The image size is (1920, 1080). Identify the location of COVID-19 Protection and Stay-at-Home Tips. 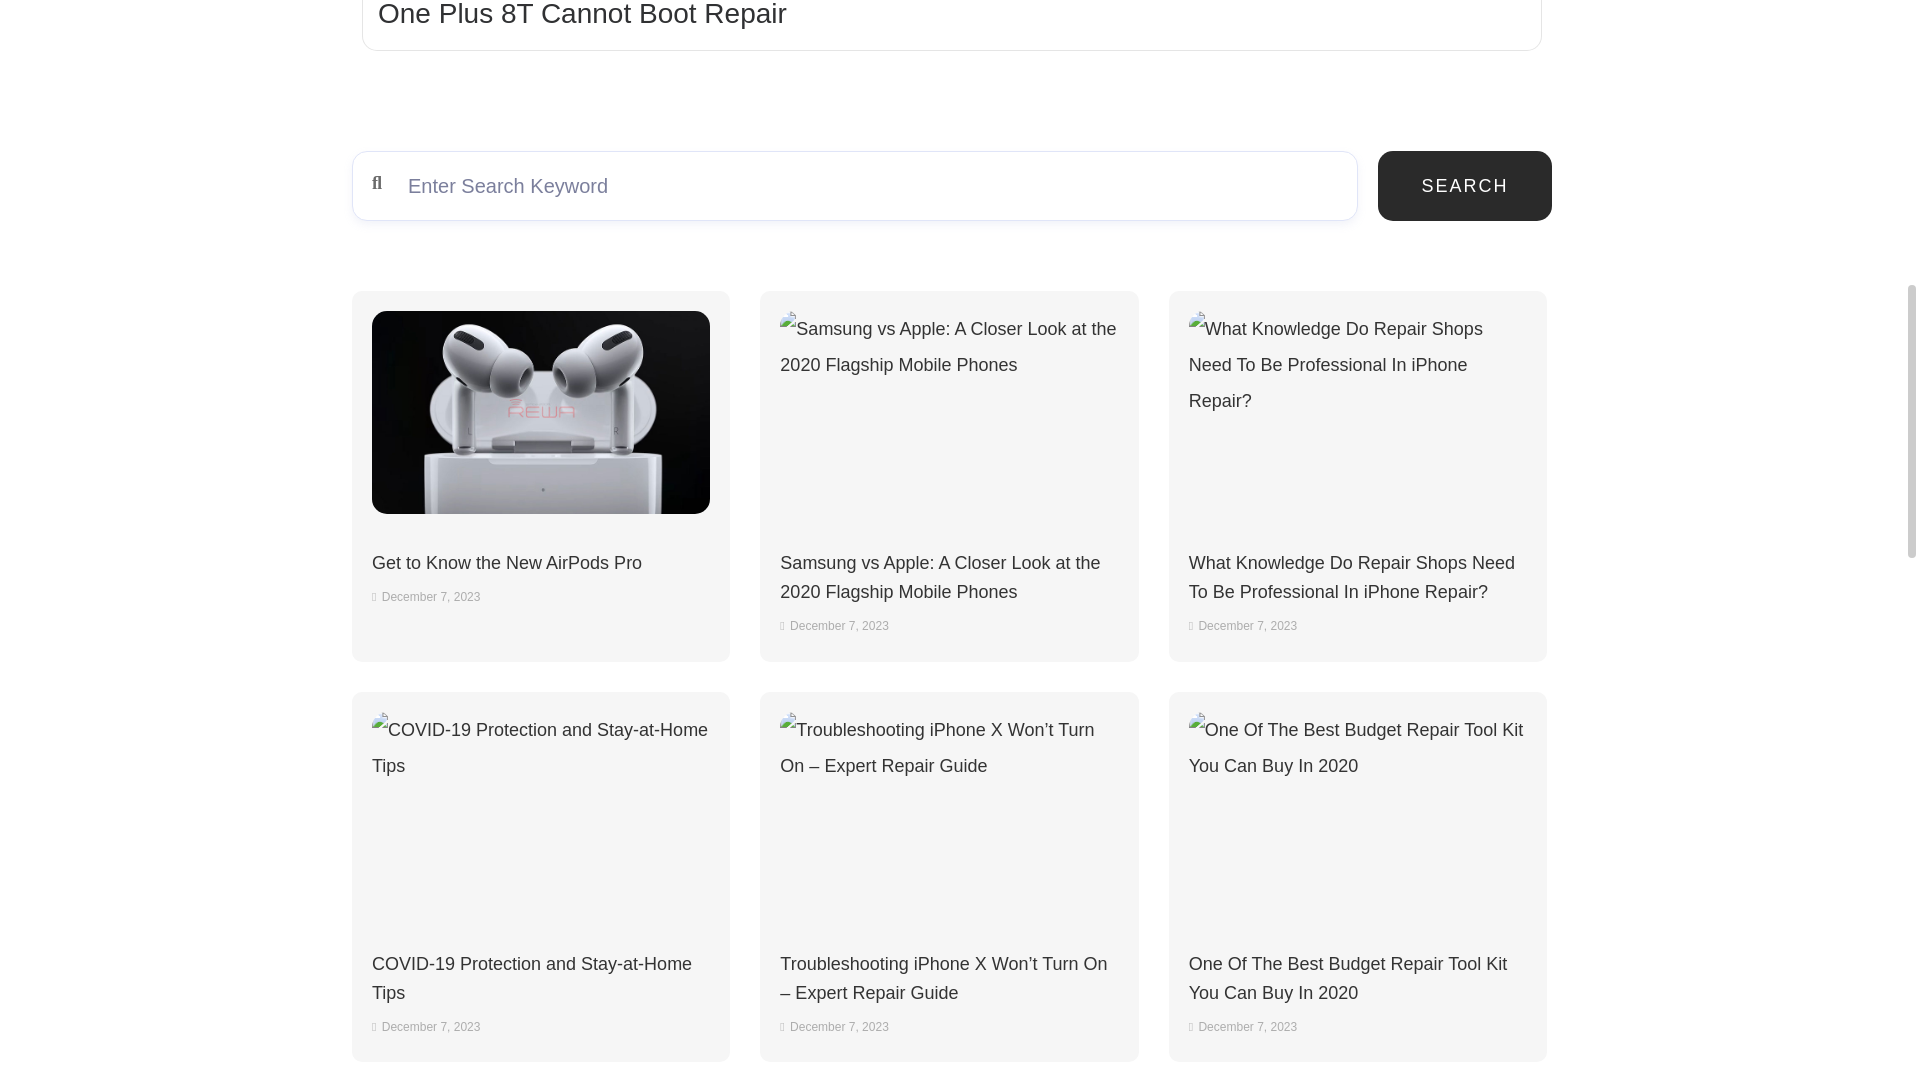
(541, 812).